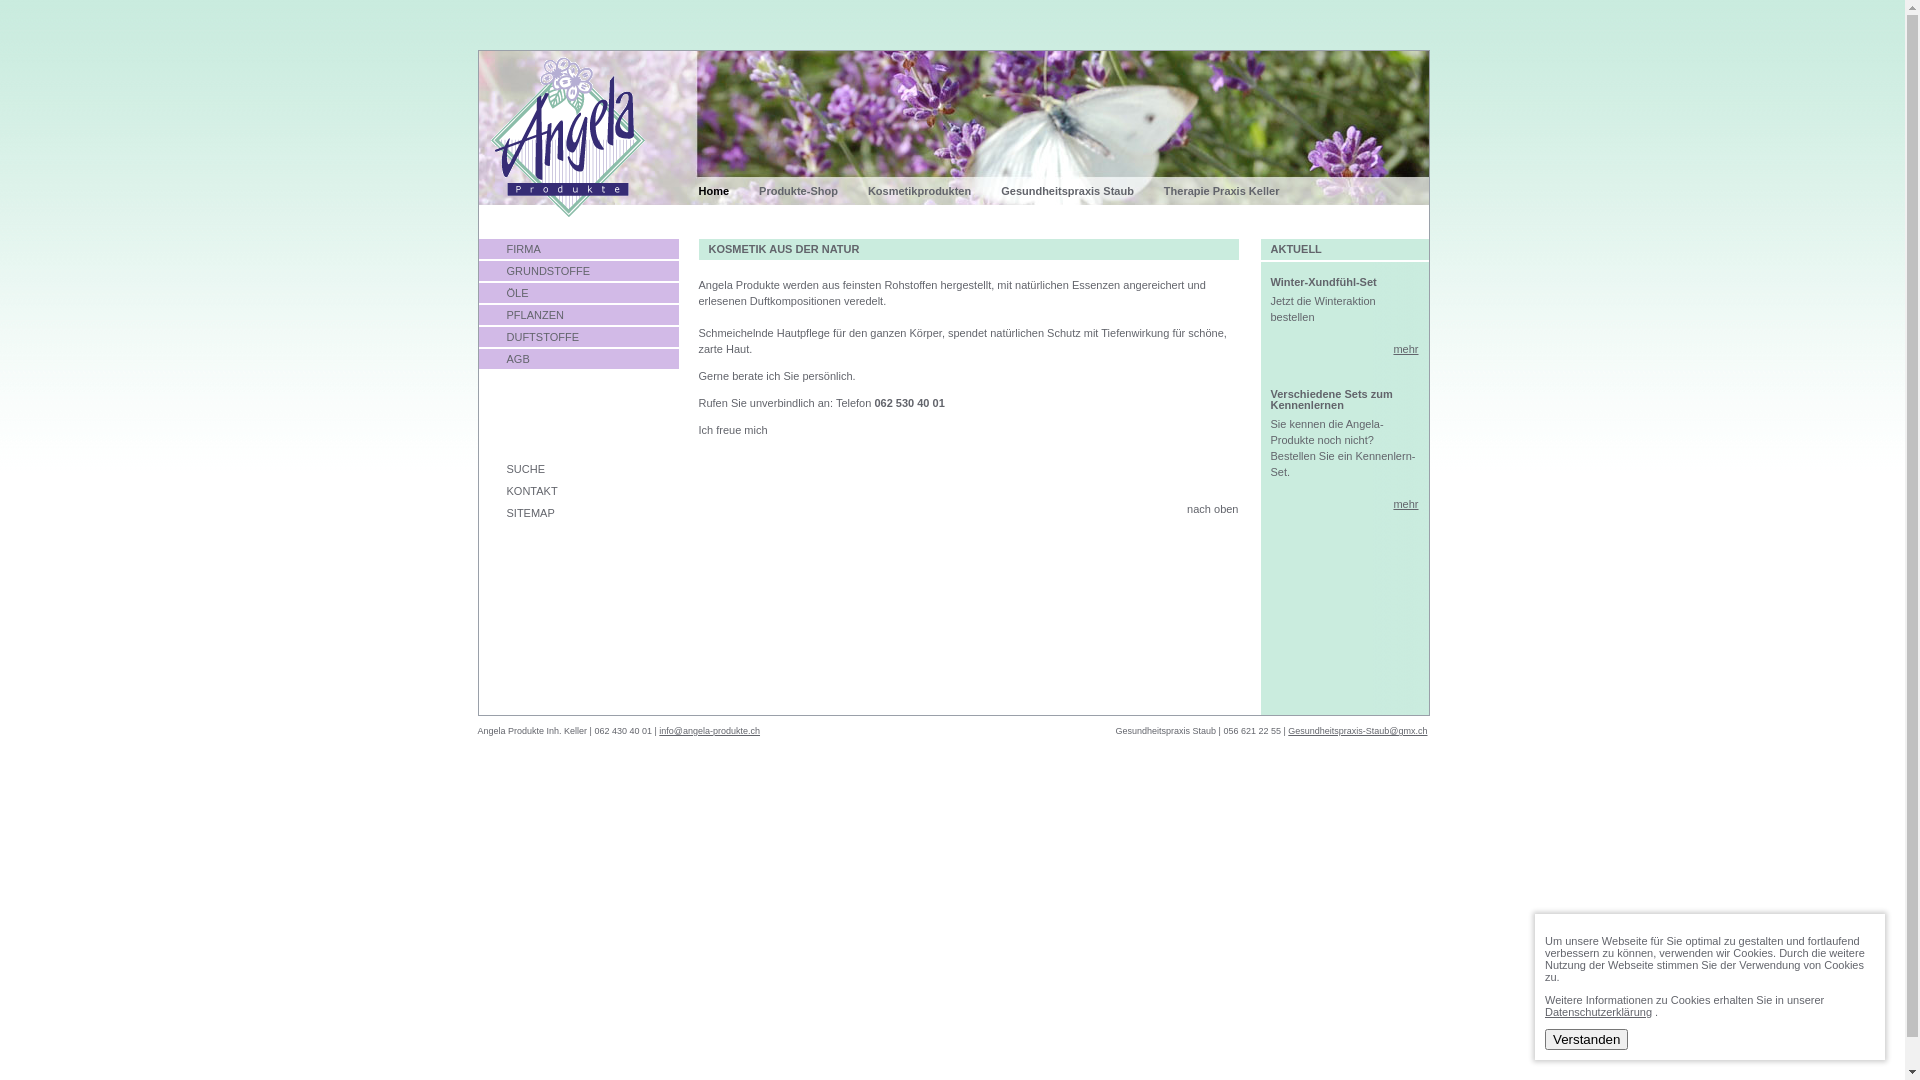  Describe the element at coordinates (728, 191) in the screenshot. I see `Home` at that location.